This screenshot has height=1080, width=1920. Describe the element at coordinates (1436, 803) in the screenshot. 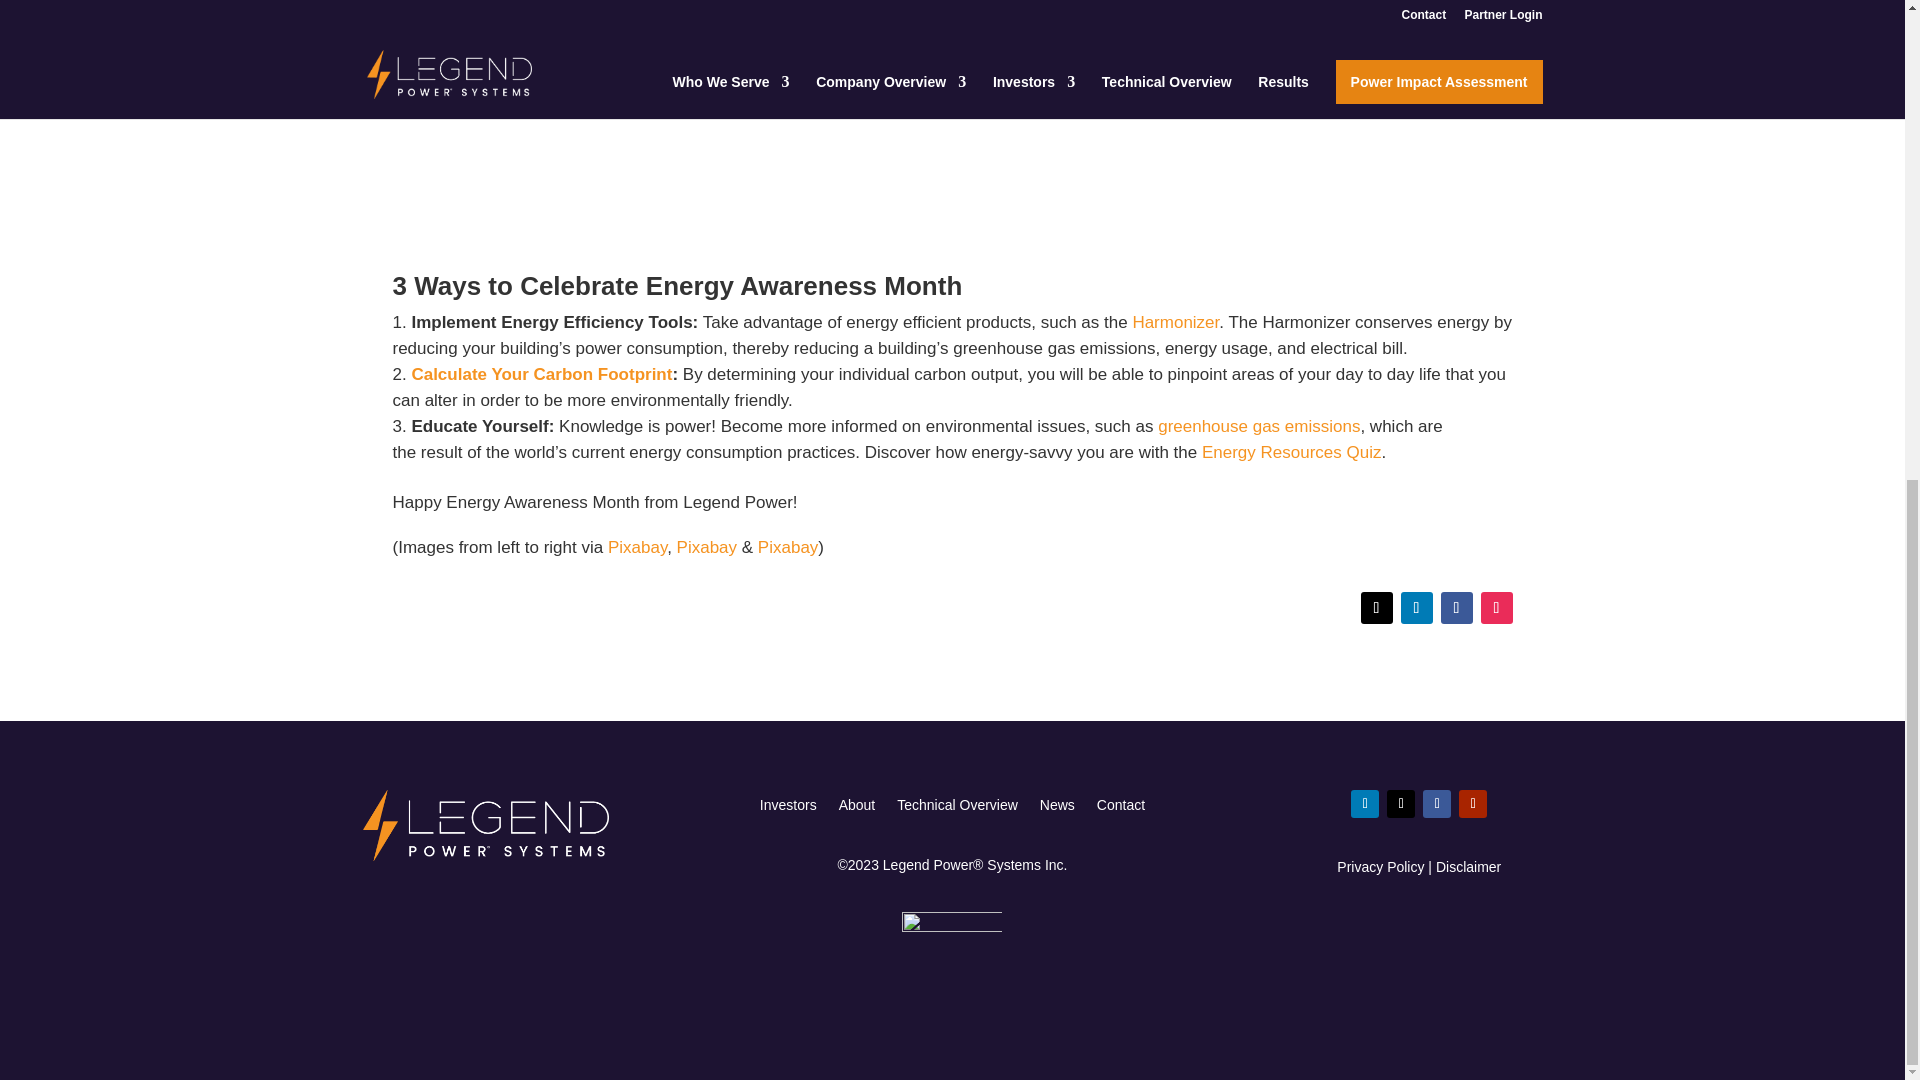

I see `Follow on Facebook` at that location.